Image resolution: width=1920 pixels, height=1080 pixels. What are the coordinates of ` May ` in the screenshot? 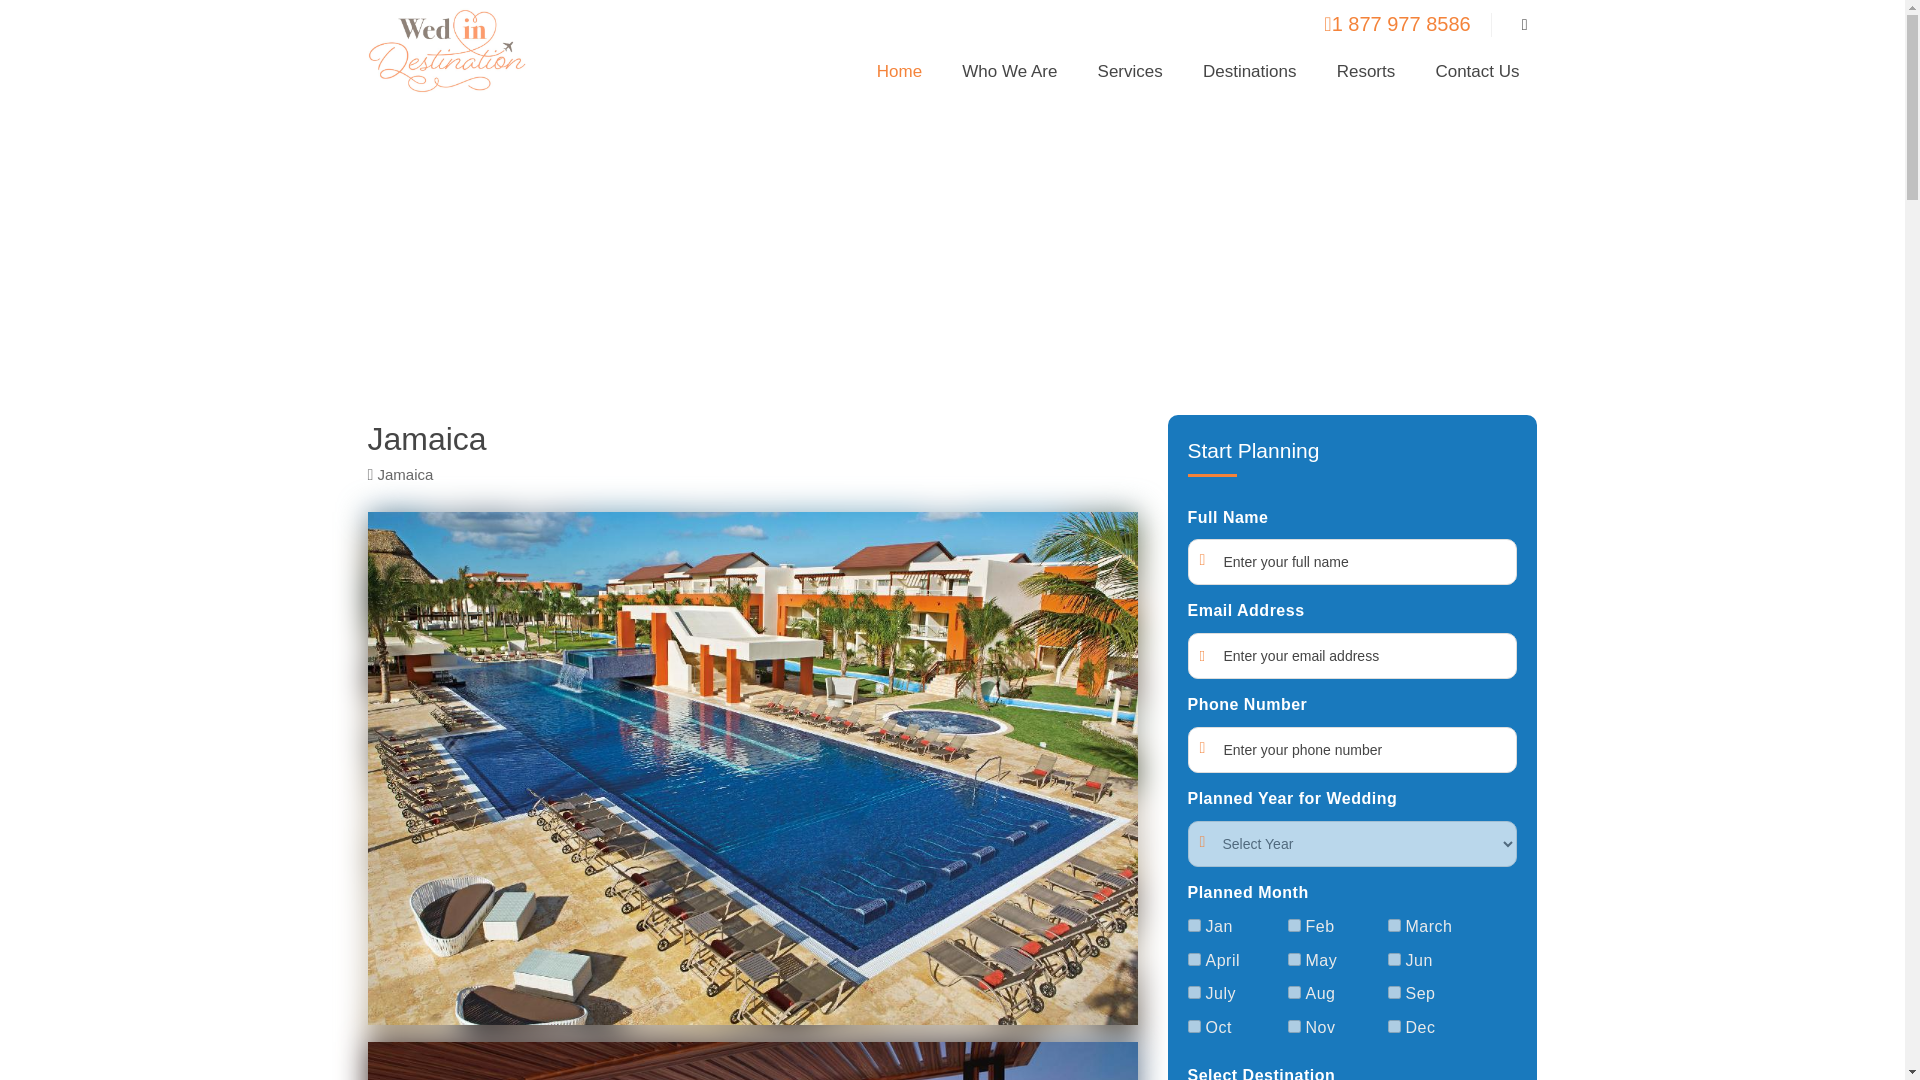 It's located at (1294, 958).